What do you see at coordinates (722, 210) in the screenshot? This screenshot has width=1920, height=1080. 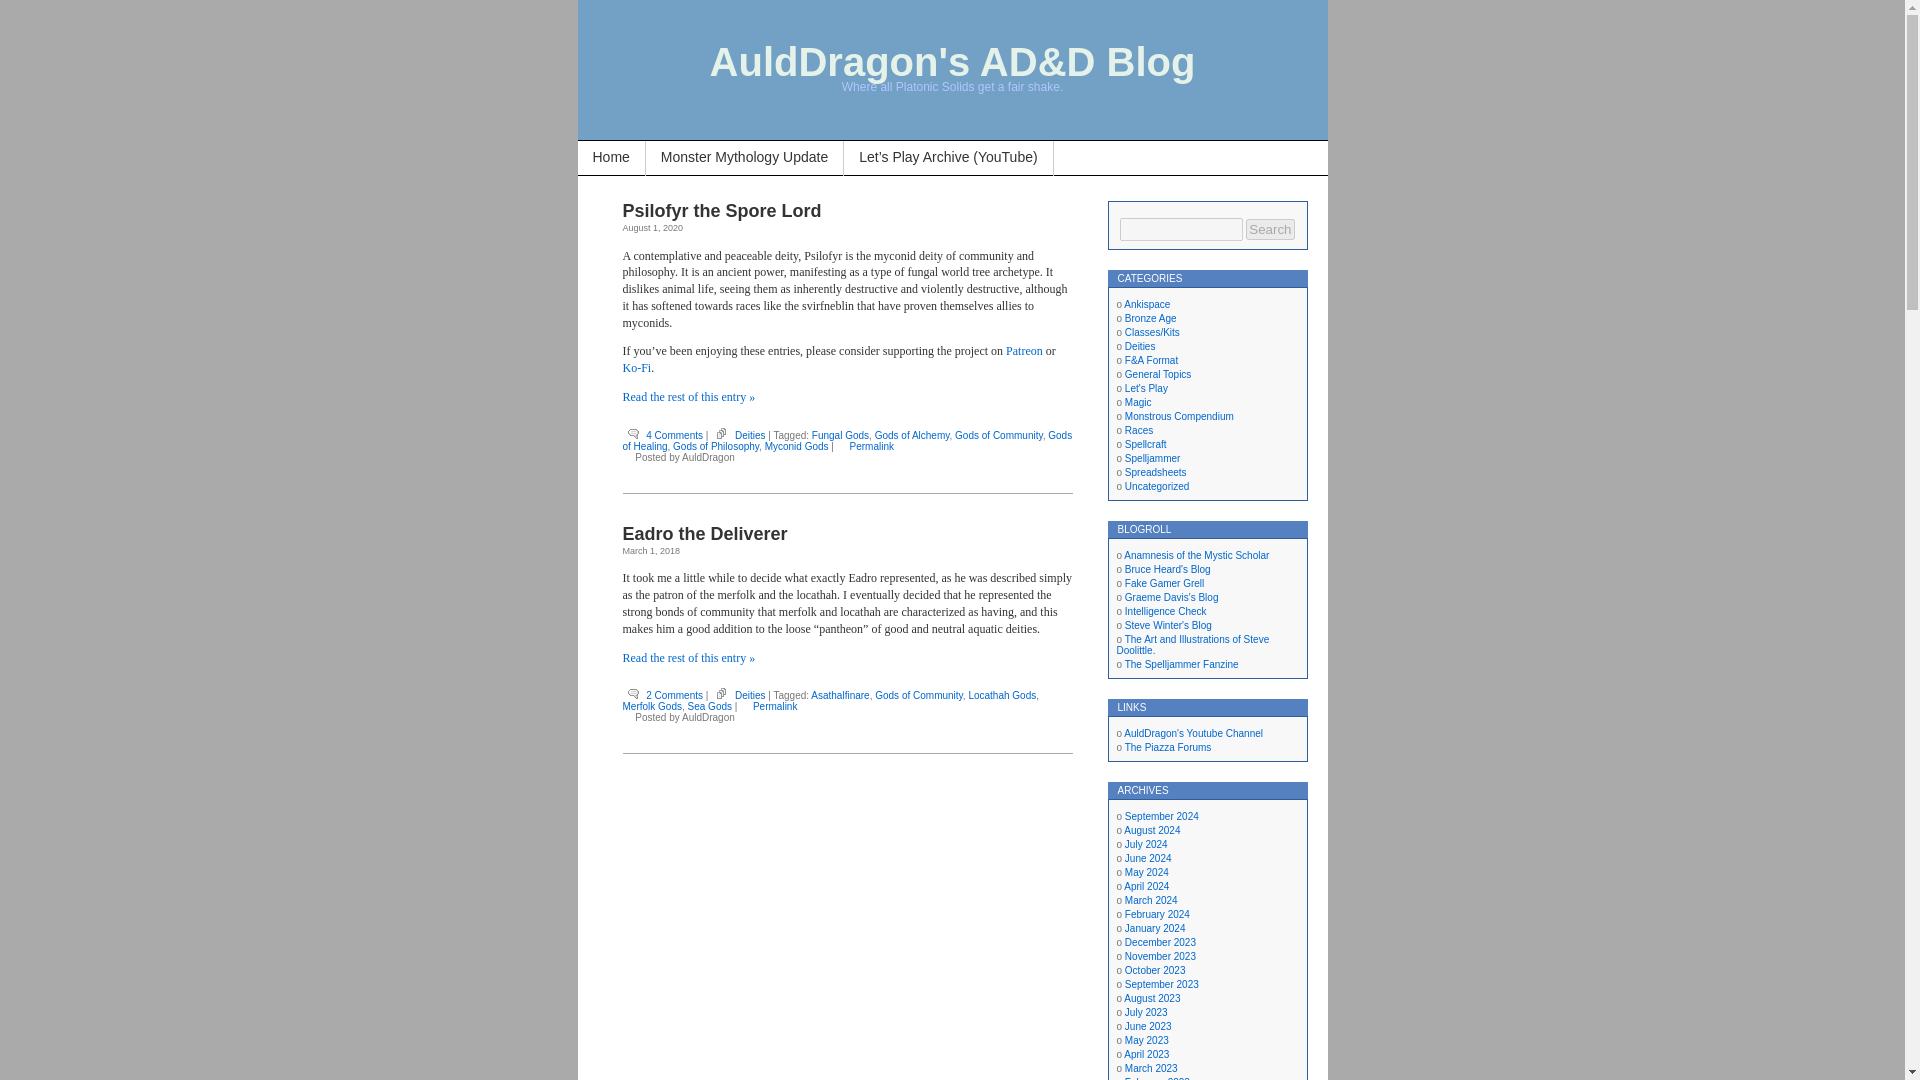 I see `Psilofyr the Spore Lord` at bounding box center [722, 210].